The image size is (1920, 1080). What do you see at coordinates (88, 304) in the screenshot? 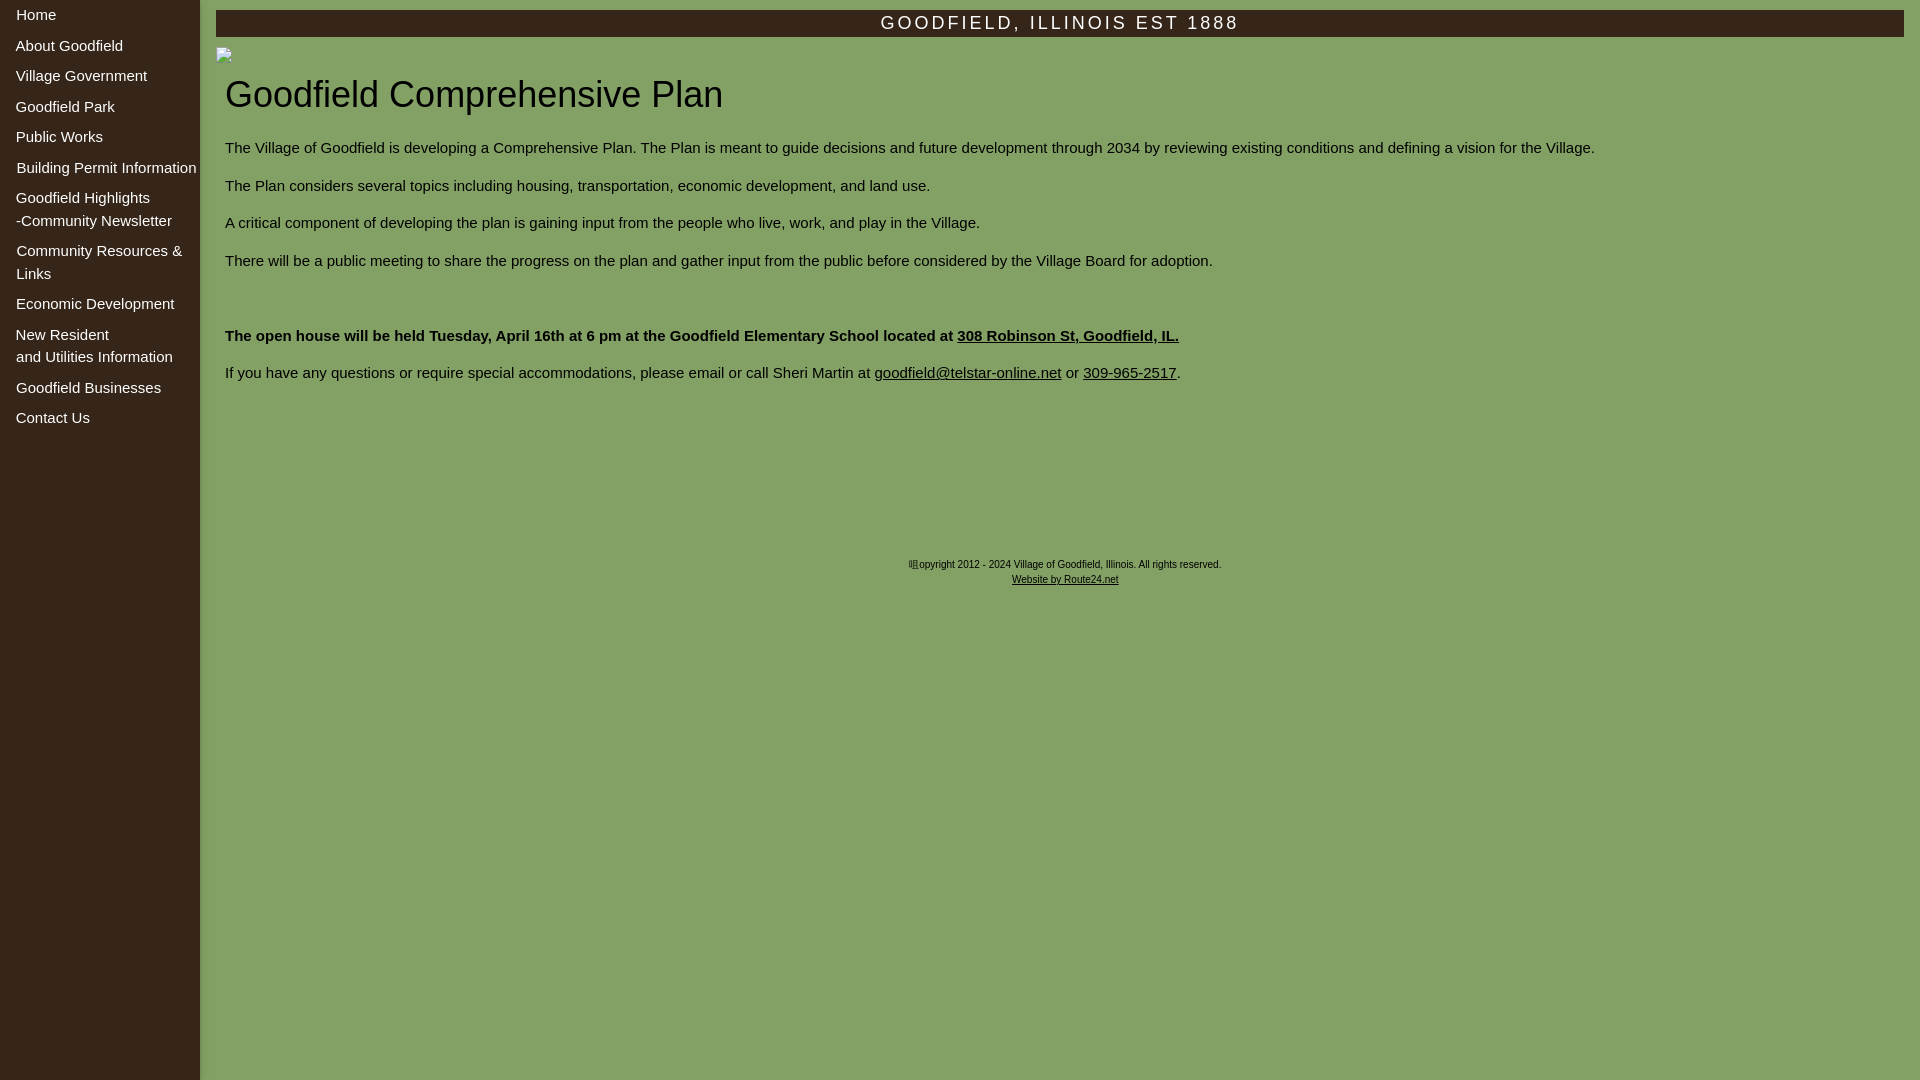
I see `Economic Development` at bounding box center [88, 304].